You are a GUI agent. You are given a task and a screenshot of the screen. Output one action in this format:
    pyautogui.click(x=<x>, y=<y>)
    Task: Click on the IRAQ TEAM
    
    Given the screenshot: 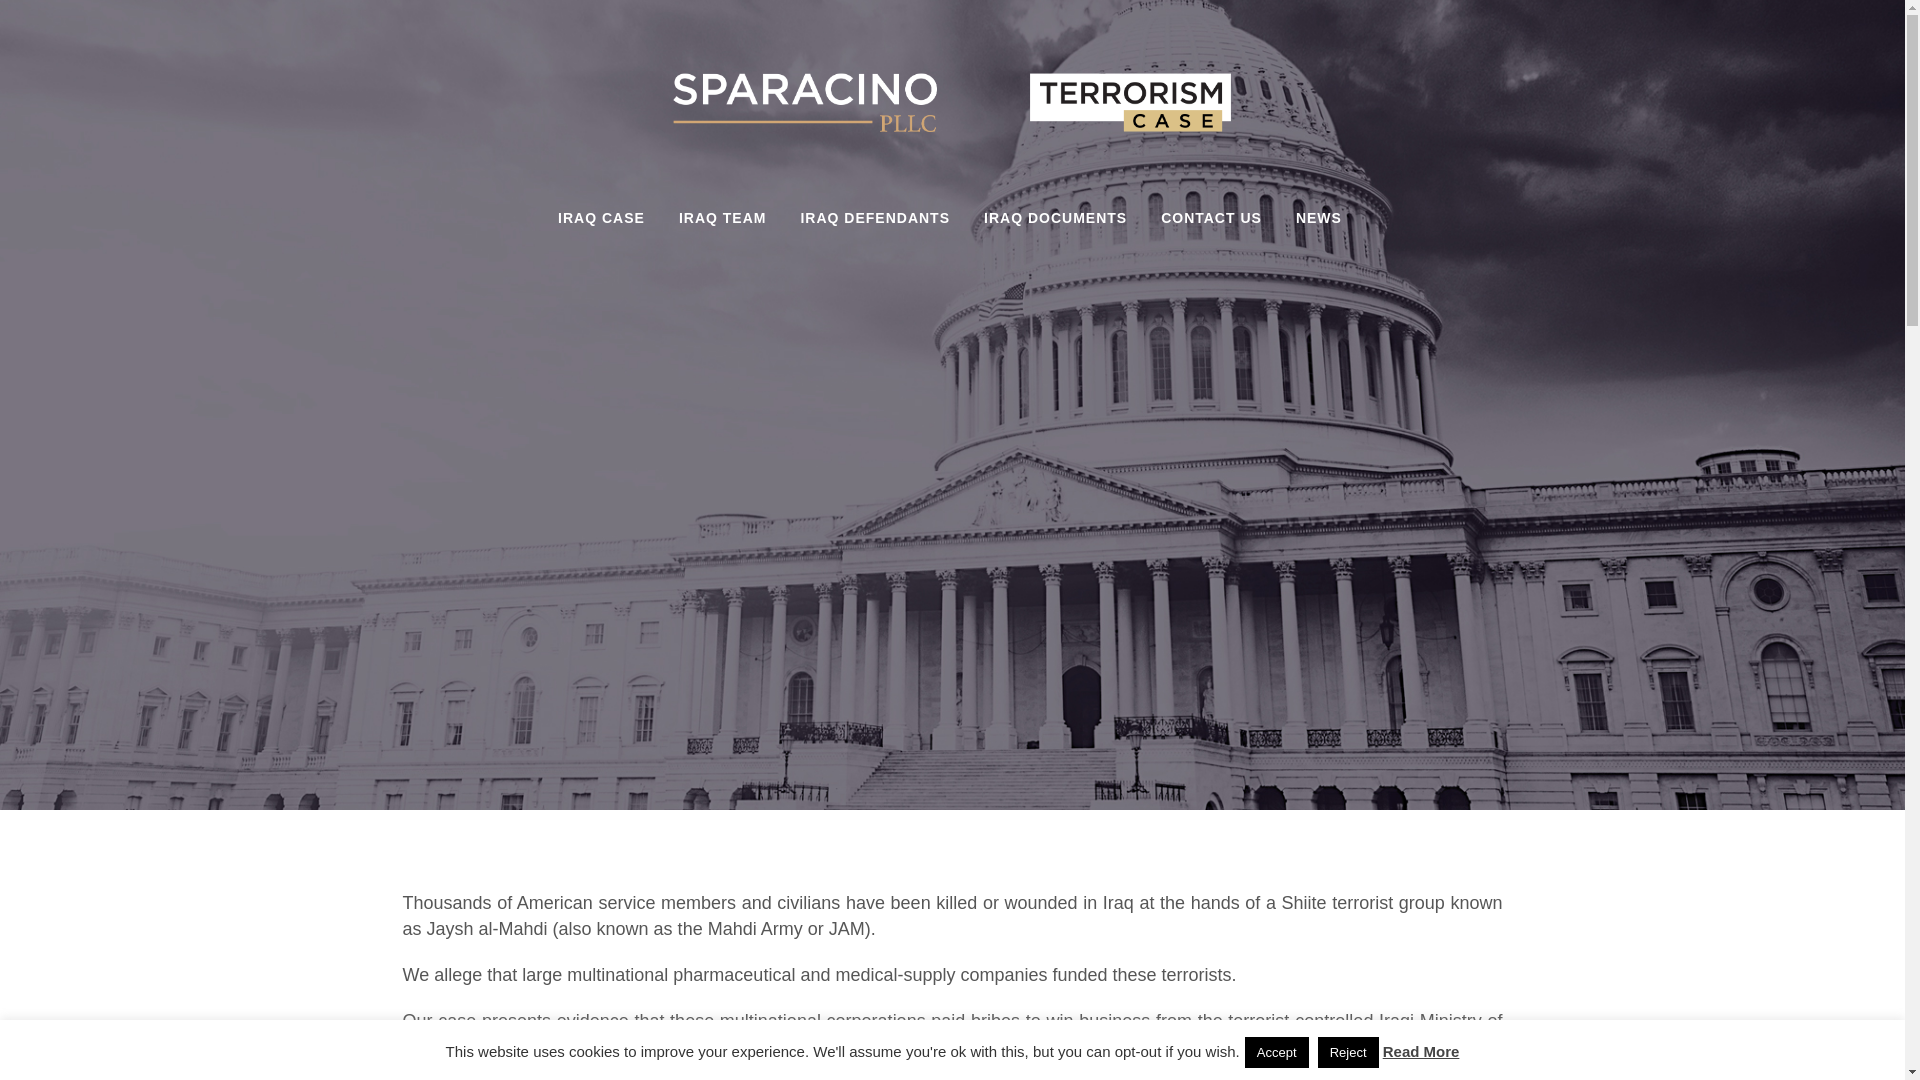 What is the action you would take?
    pyautogui.click(x=722, y=218)
    